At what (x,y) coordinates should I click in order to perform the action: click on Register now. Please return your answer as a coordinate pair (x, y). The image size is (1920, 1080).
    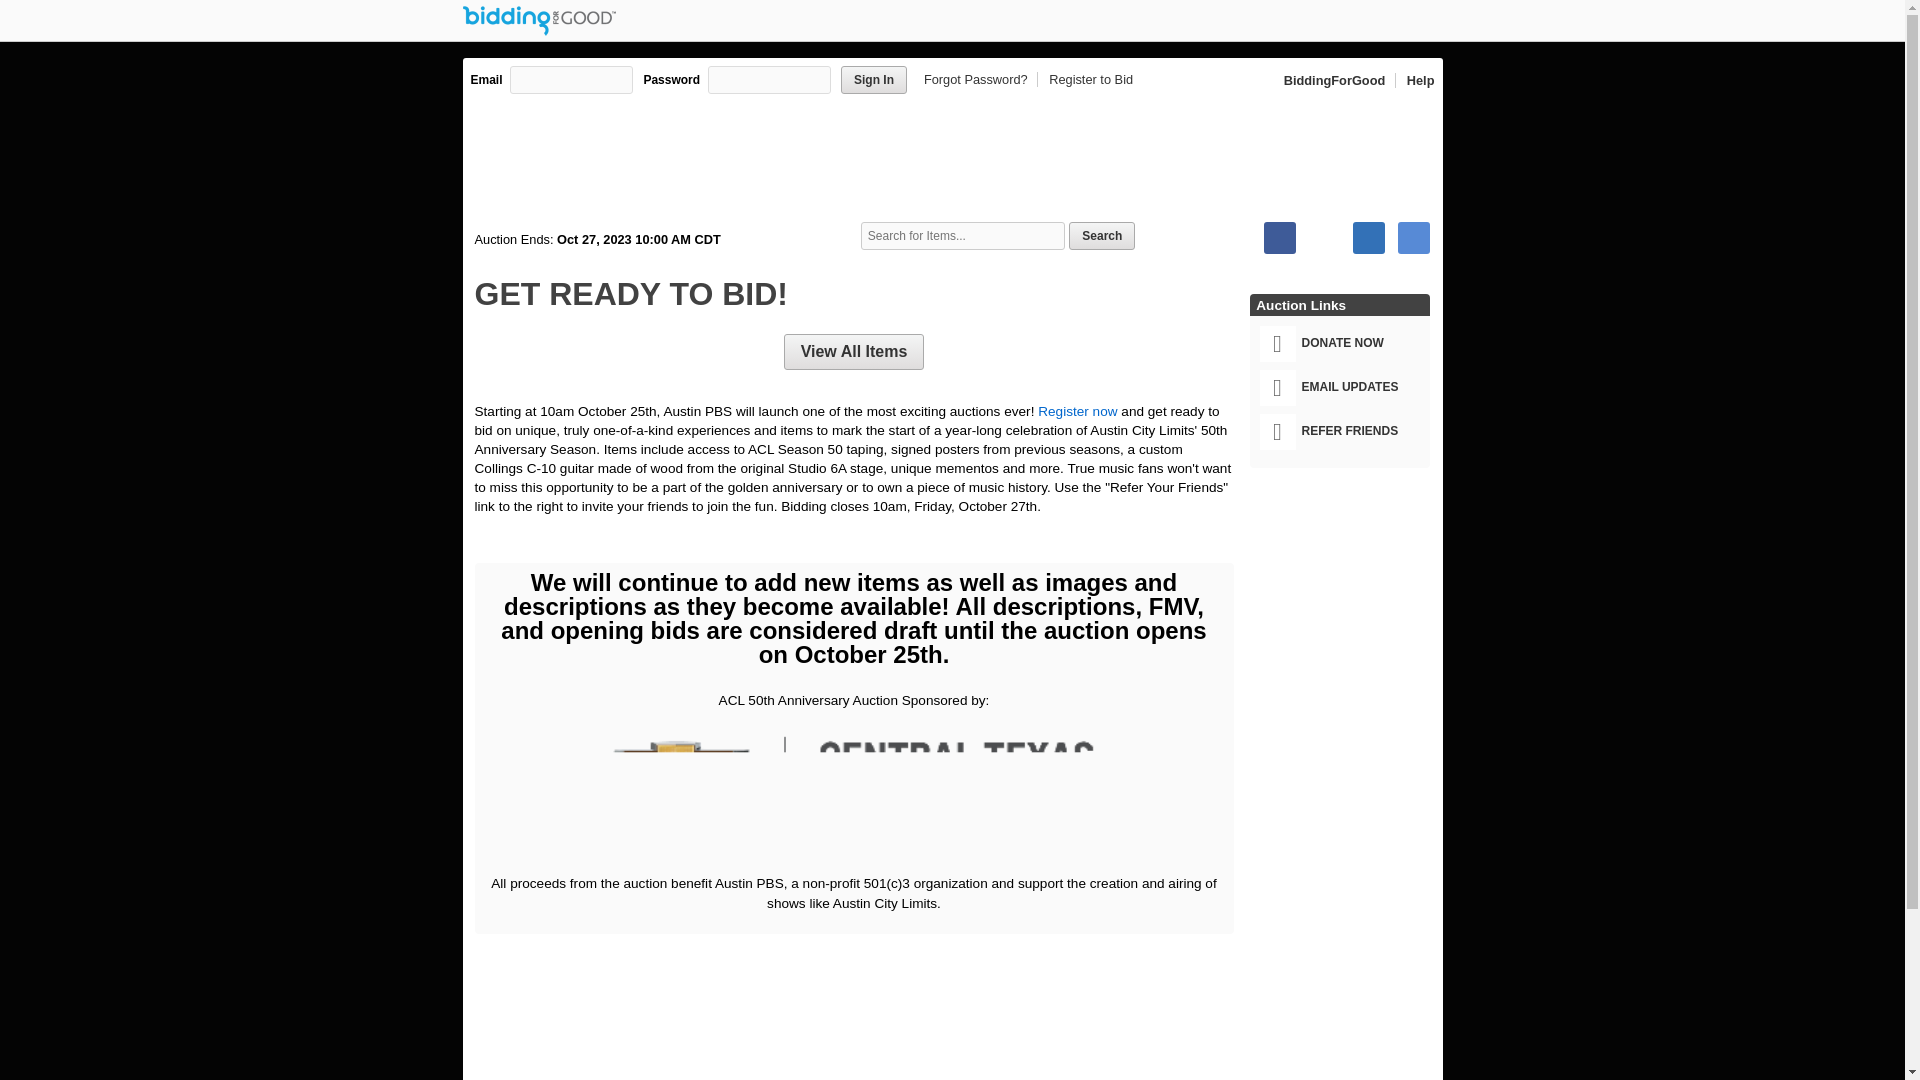
    Looking at the image, I should click on (1078, 411).